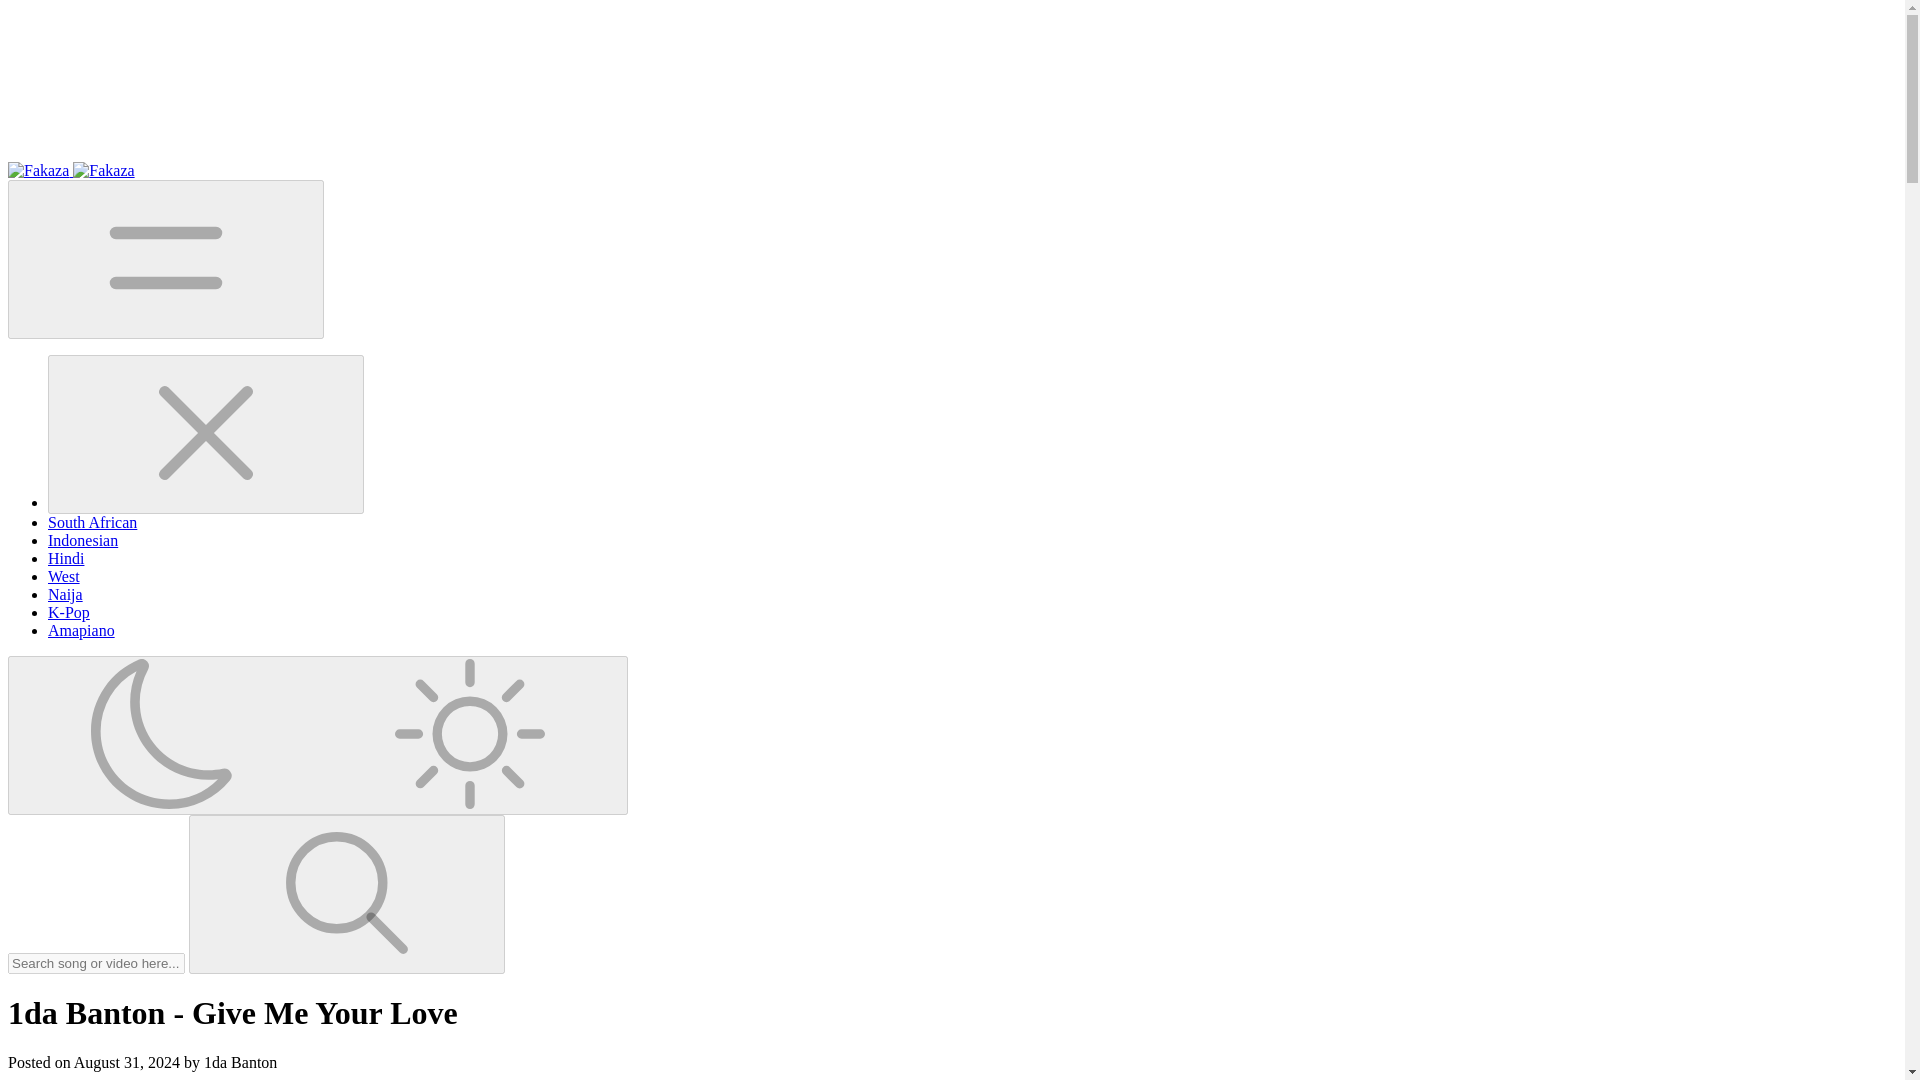 The image size is (1920, 1080). I want to click on West, so click(64, 576).